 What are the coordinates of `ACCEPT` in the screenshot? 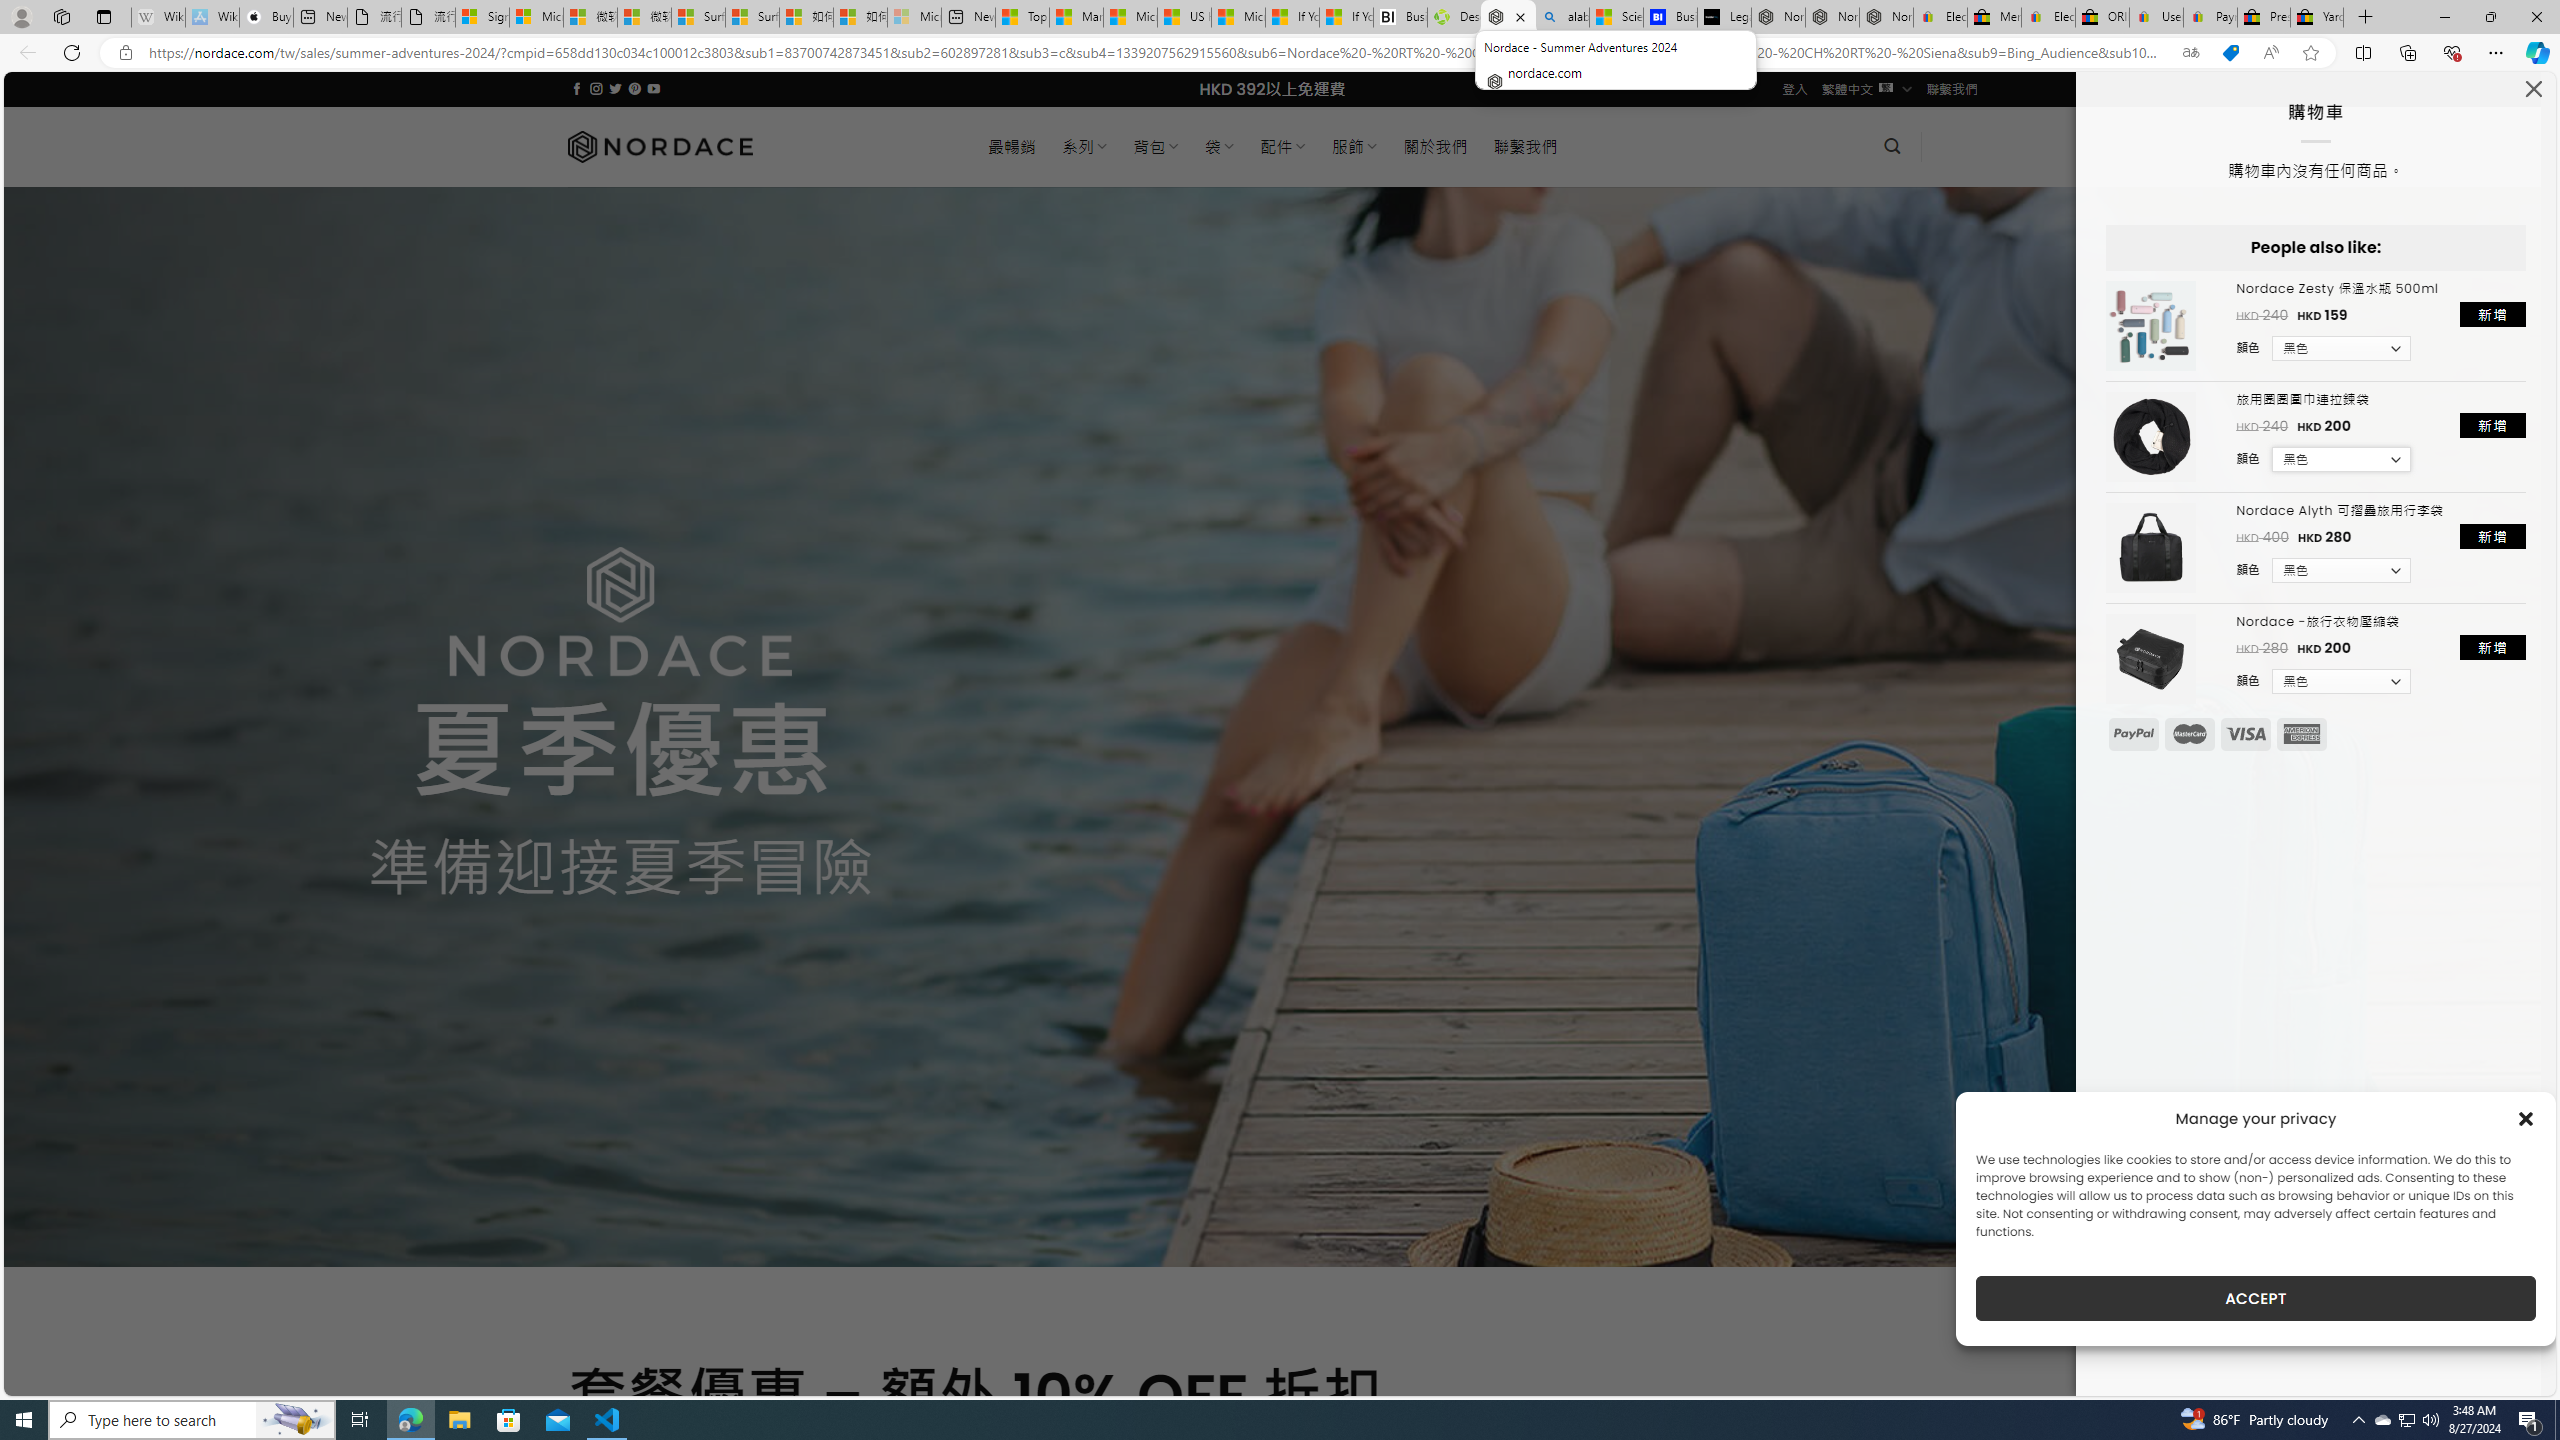 It's located at (2256, 1298).